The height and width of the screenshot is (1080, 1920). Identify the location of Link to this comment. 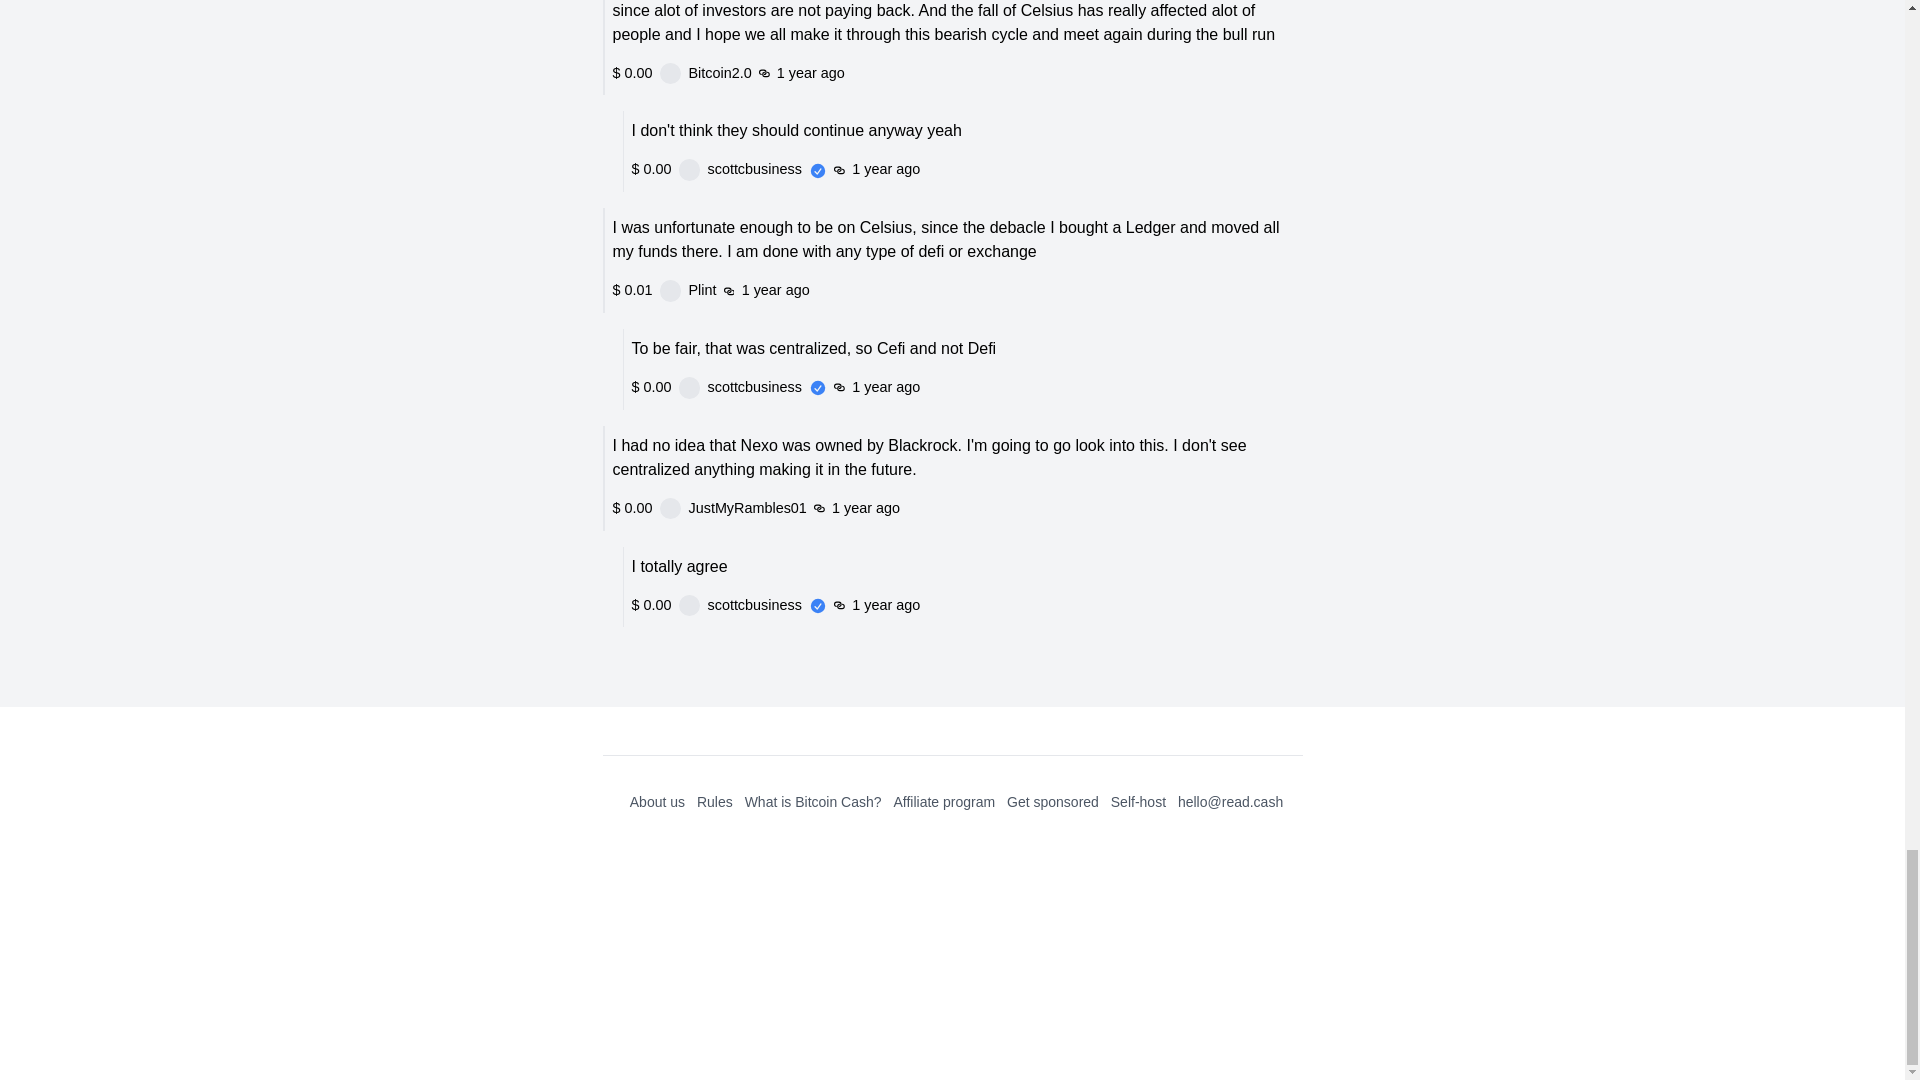
(846, 252).